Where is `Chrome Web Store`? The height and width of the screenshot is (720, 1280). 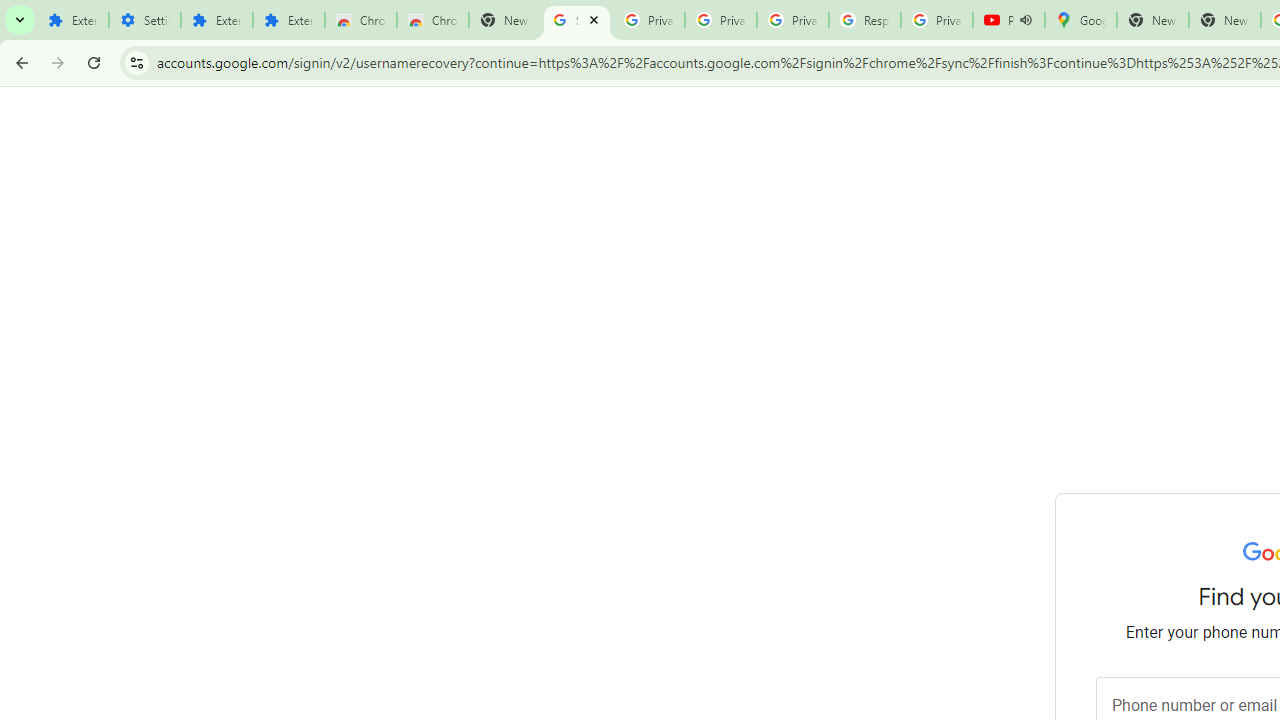 Chrome Web Store is located at coordinates (360, 20).